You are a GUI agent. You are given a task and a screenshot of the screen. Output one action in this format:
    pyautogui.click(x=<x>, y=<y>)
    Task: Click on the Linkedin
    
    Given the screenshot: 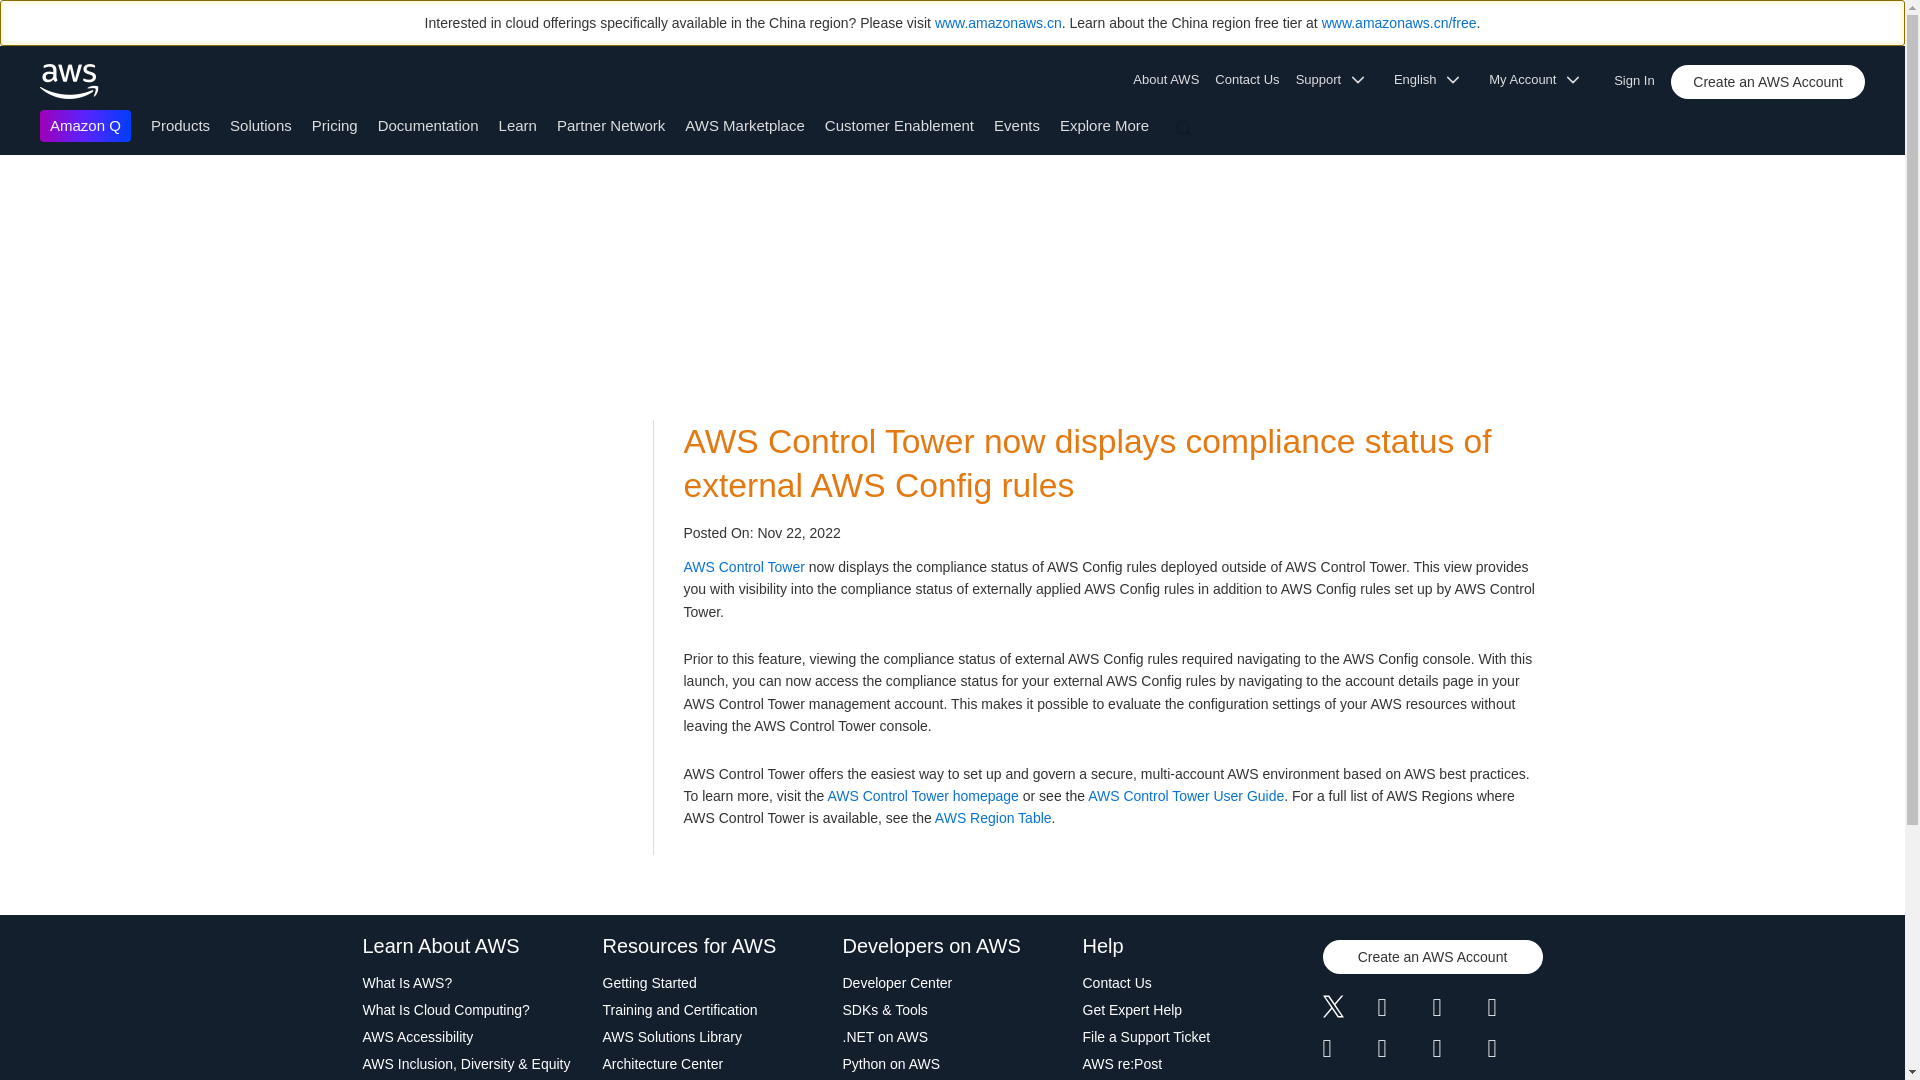 What is the action you would take?
    pyautogui.click(x=1459, y=1008)
    